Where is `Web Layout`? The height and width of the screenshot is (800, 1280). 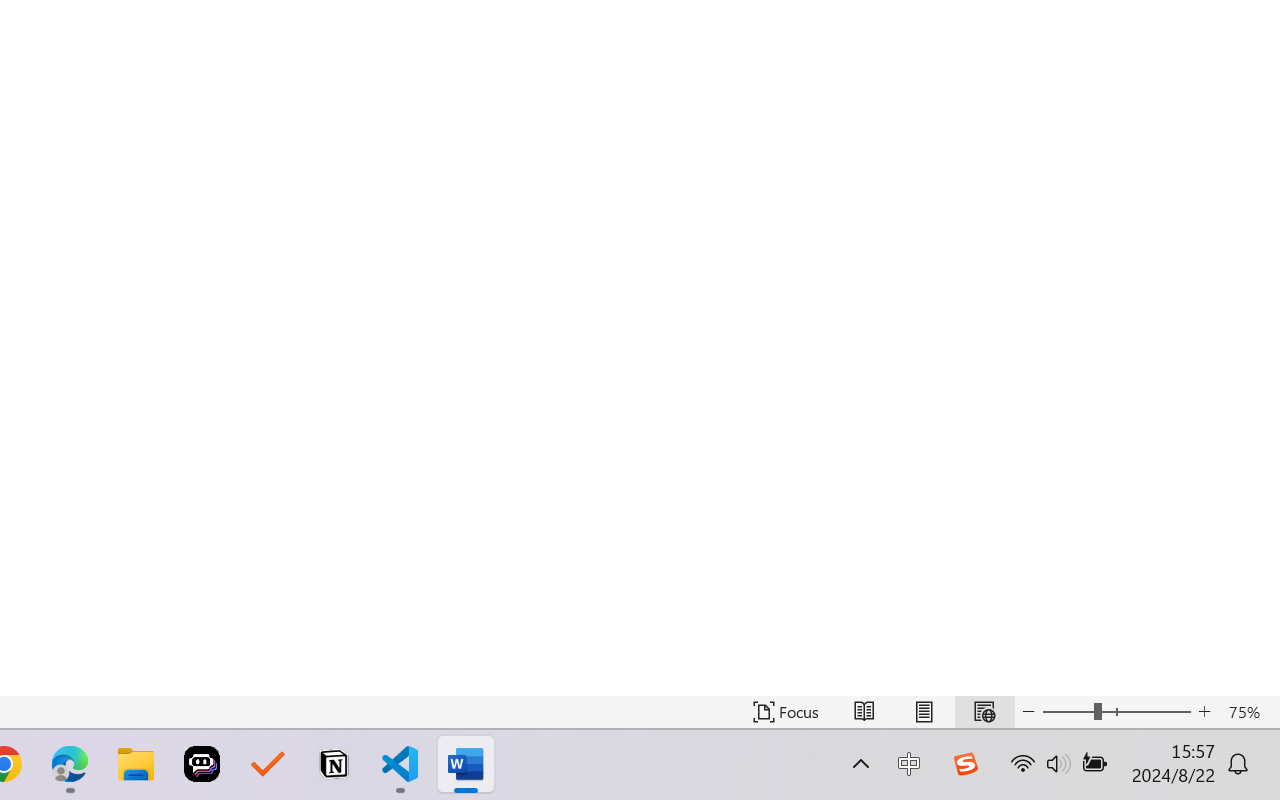 Web Layout is located at coordinates (984, 712).